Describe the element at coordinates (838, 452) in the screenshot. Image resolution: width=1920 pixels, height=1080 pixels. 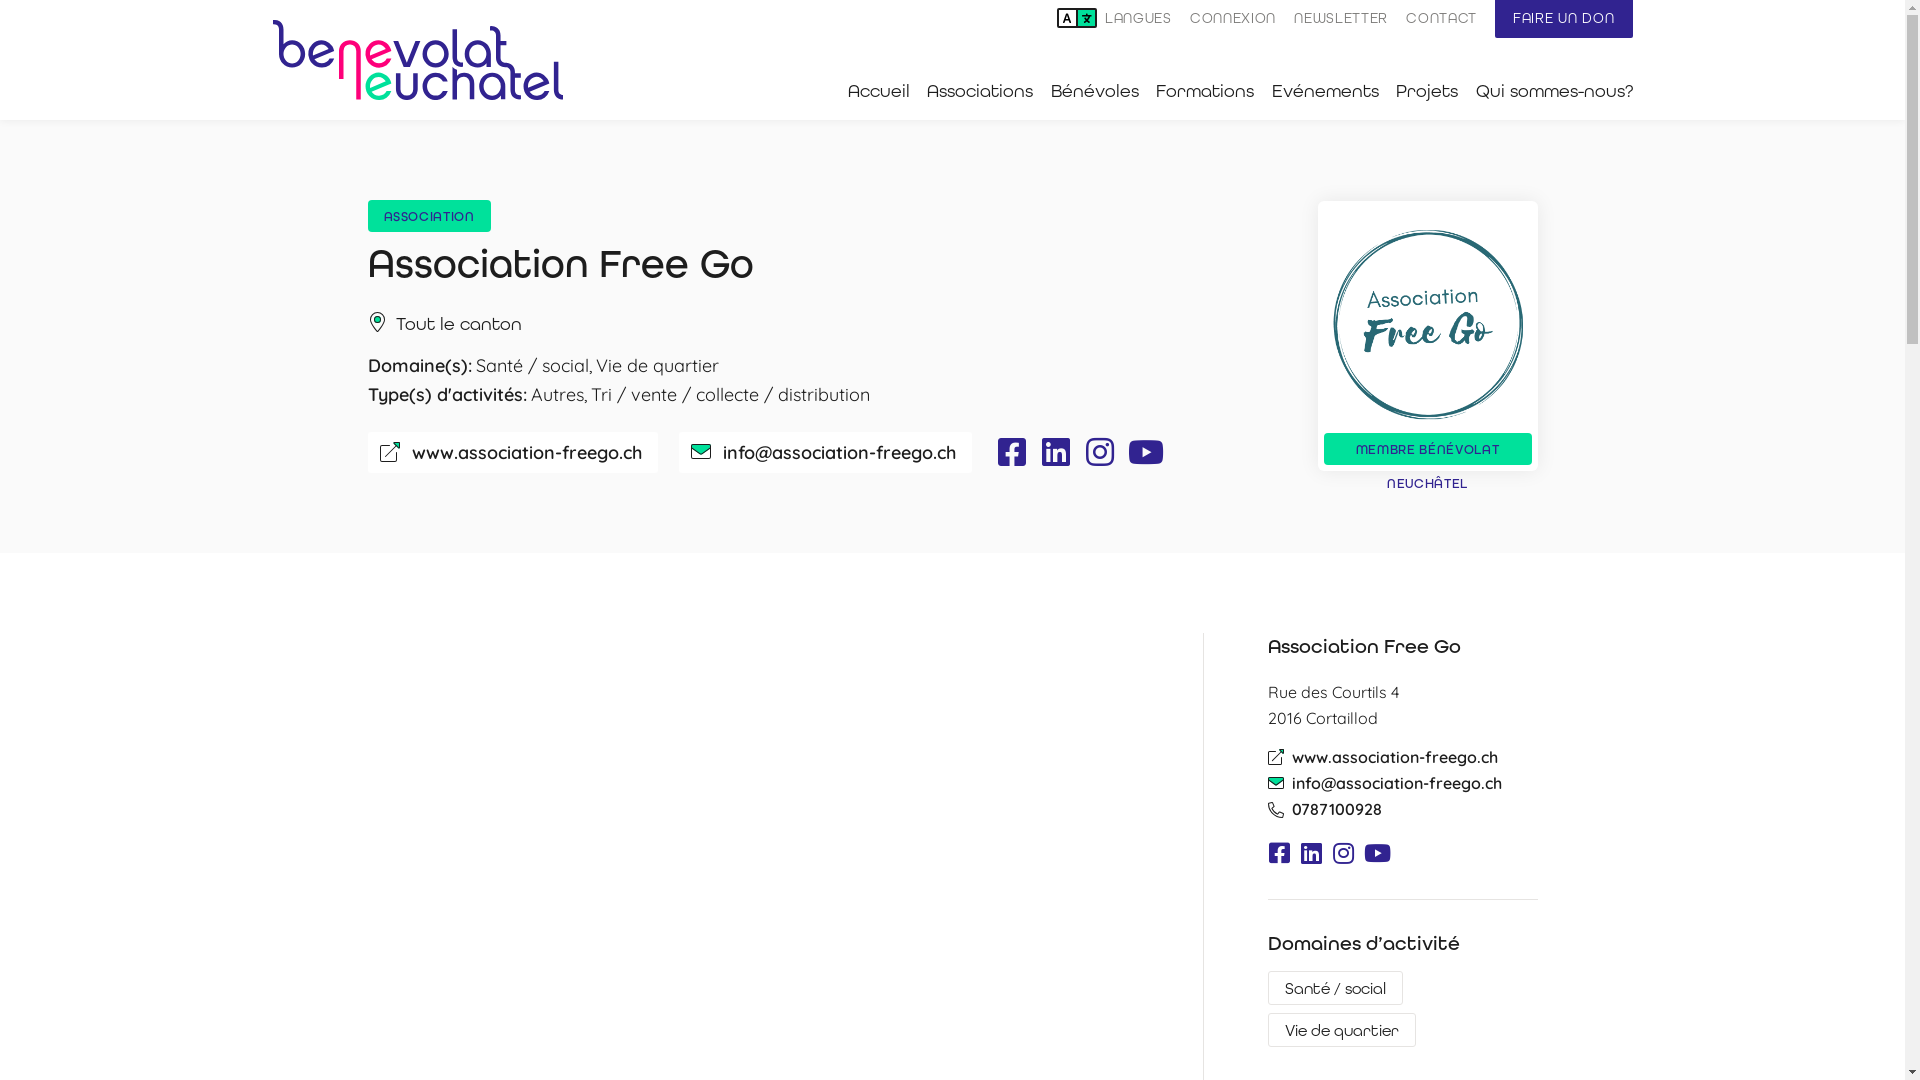
I see `info@association-freego.ch` at that location.